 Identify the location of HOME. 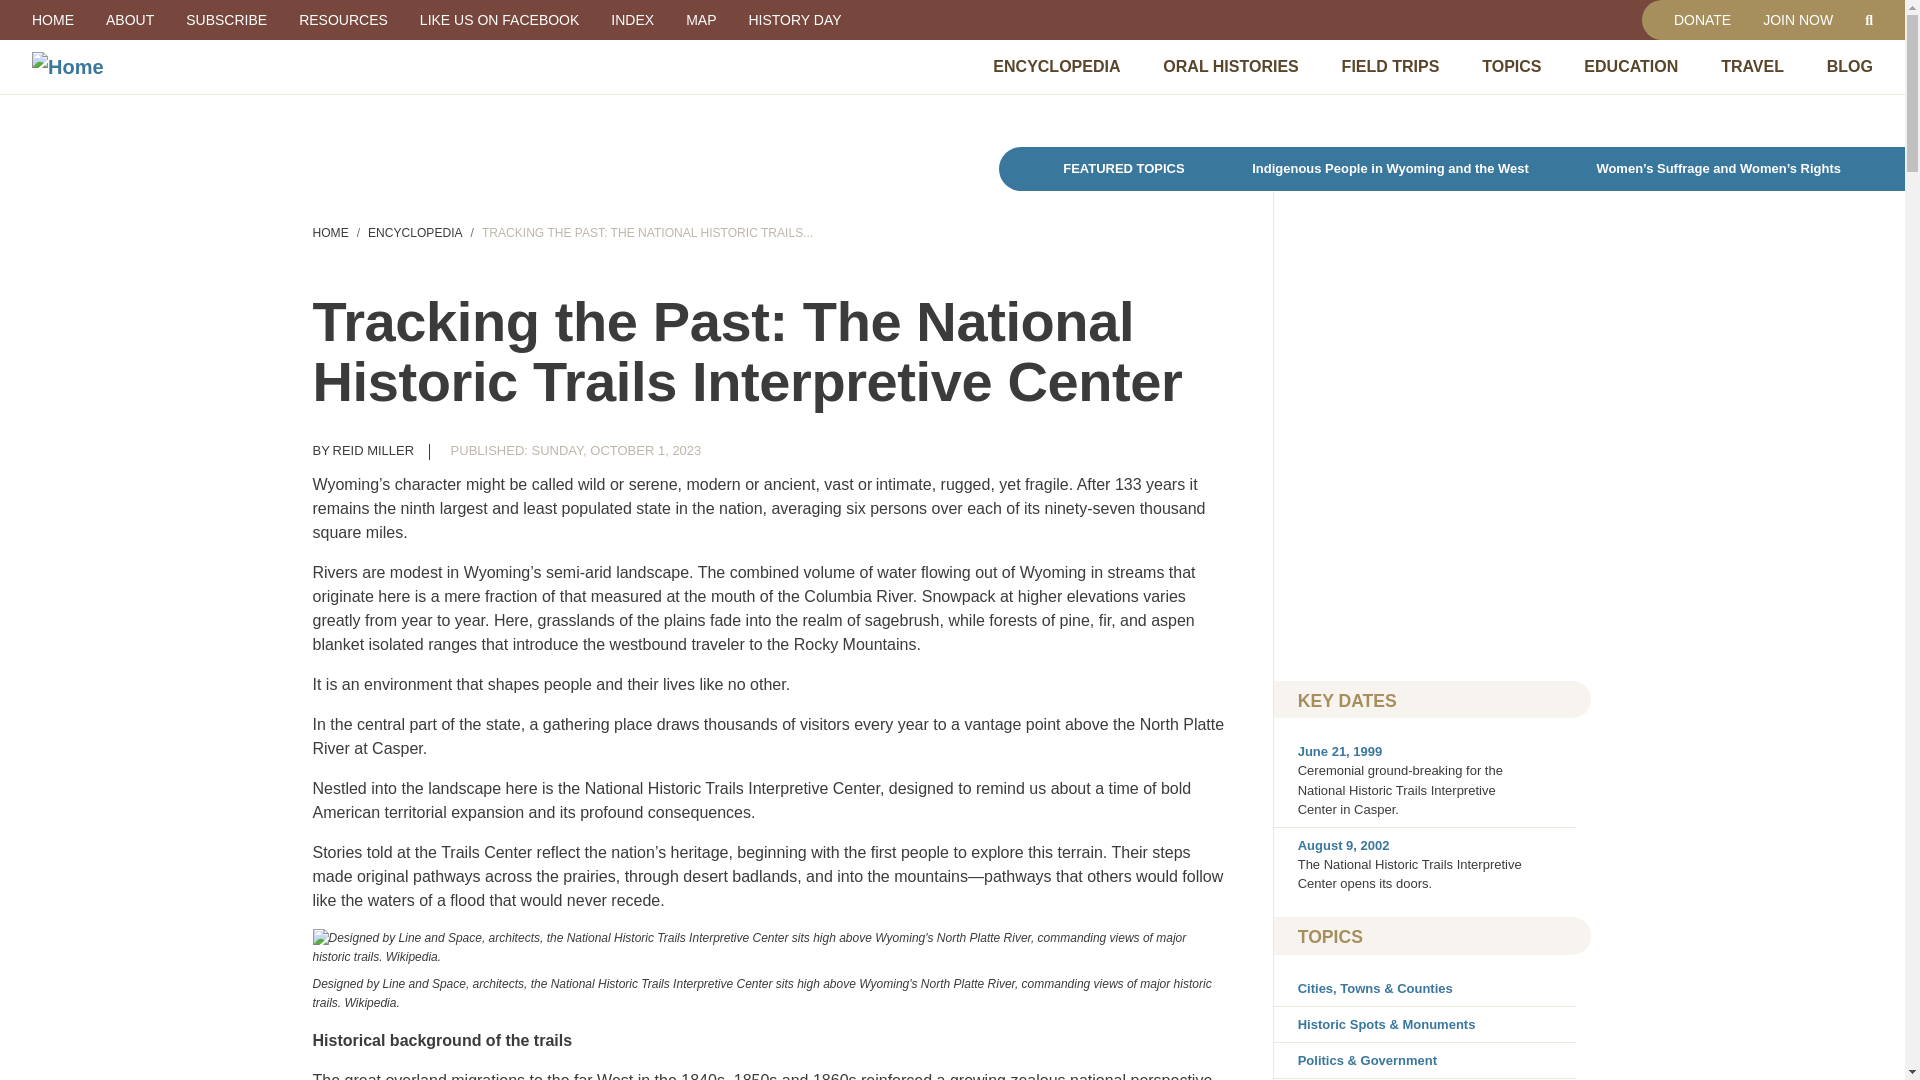
(52, 20).